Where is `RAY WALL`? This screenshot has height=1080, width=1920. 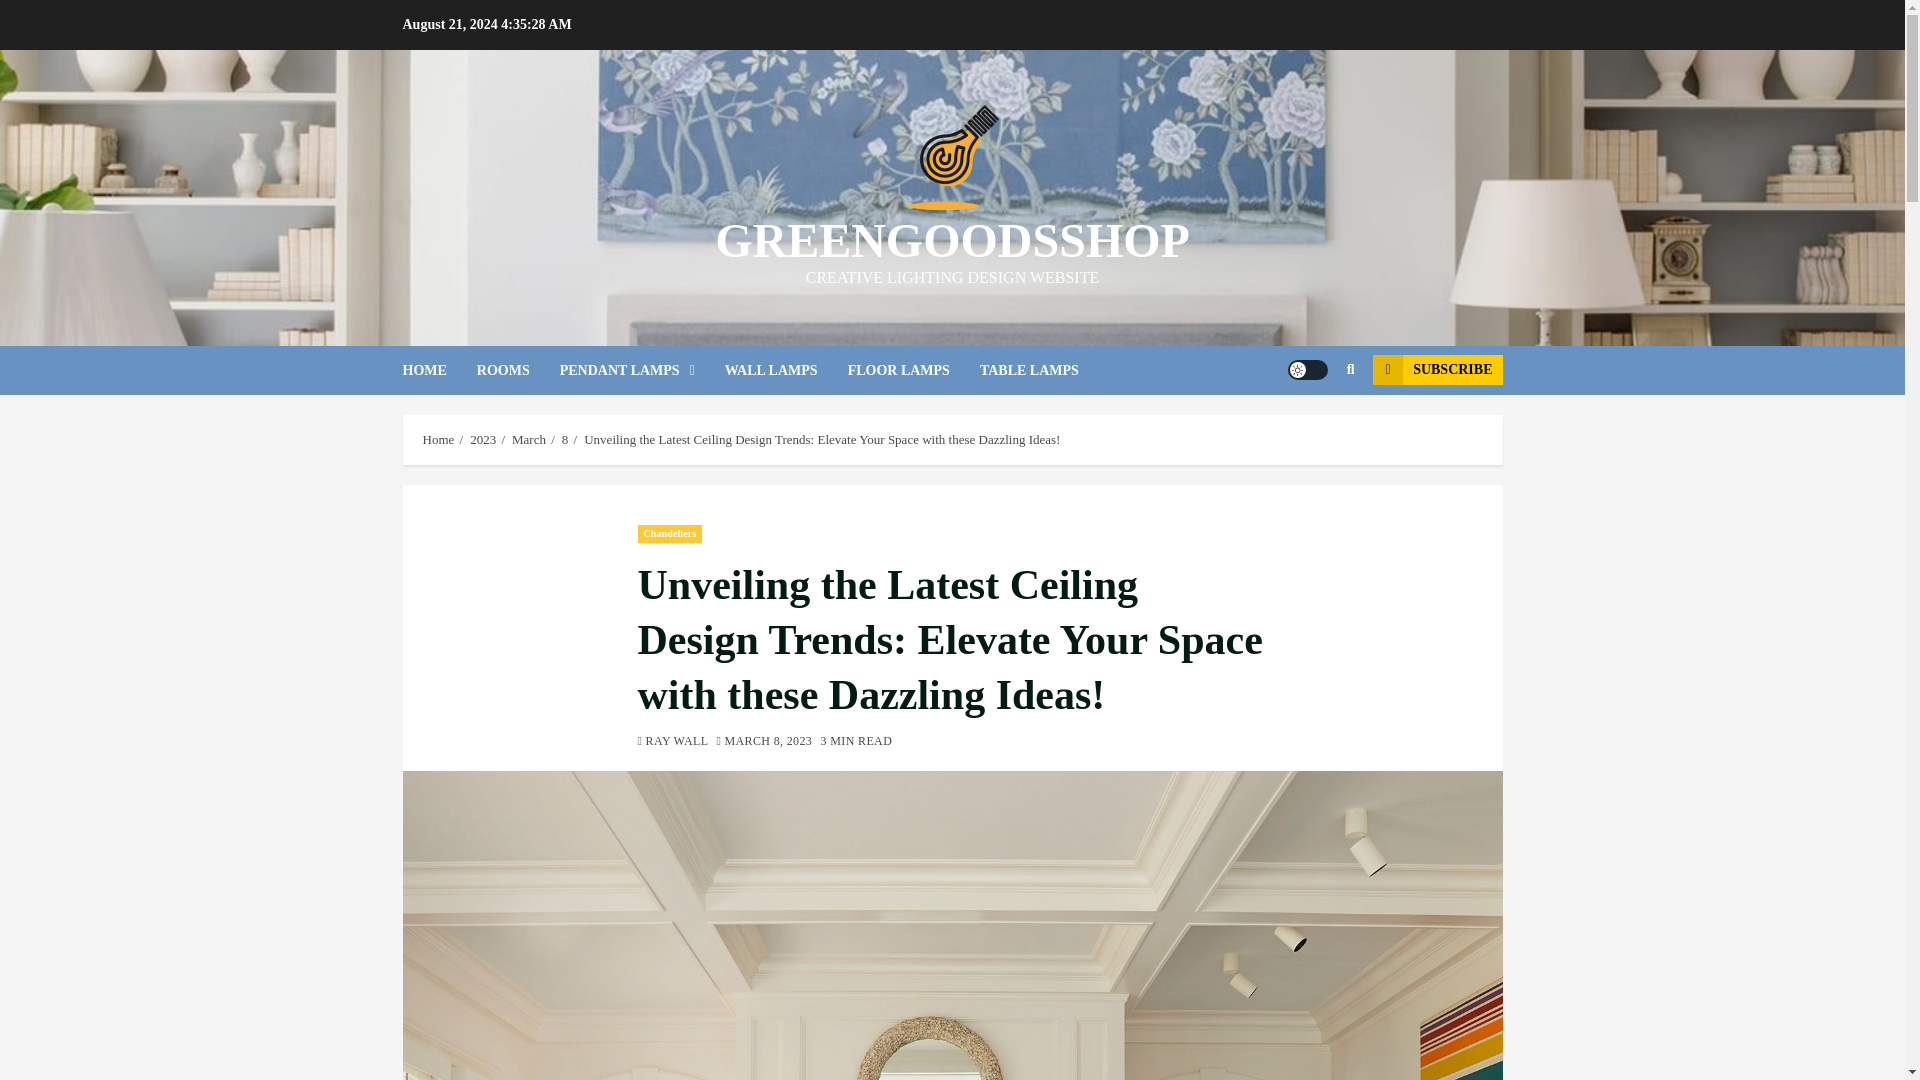
RAY WALL is located at coordinates (672, 742).